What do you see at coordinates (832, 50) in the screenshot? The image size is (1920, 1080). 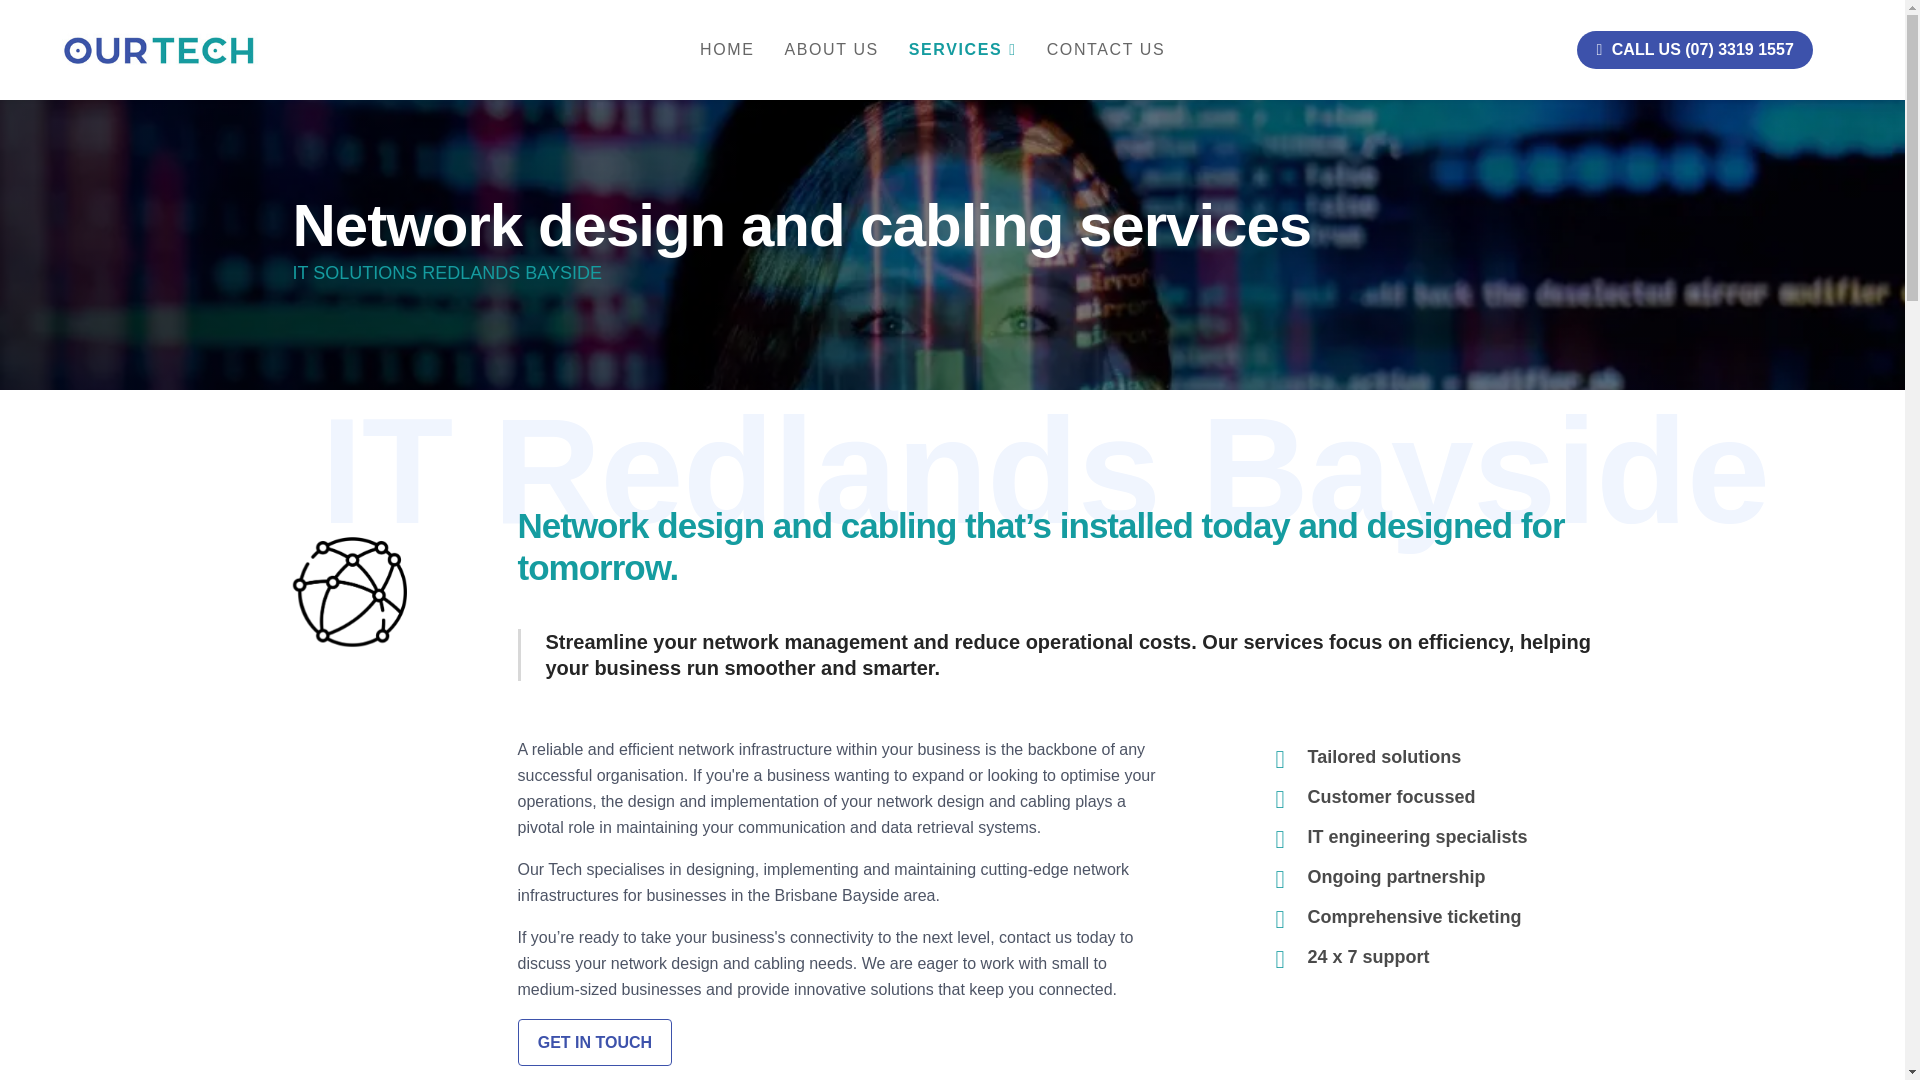 I see `ABOUT US` at bounding box center [832, 50].